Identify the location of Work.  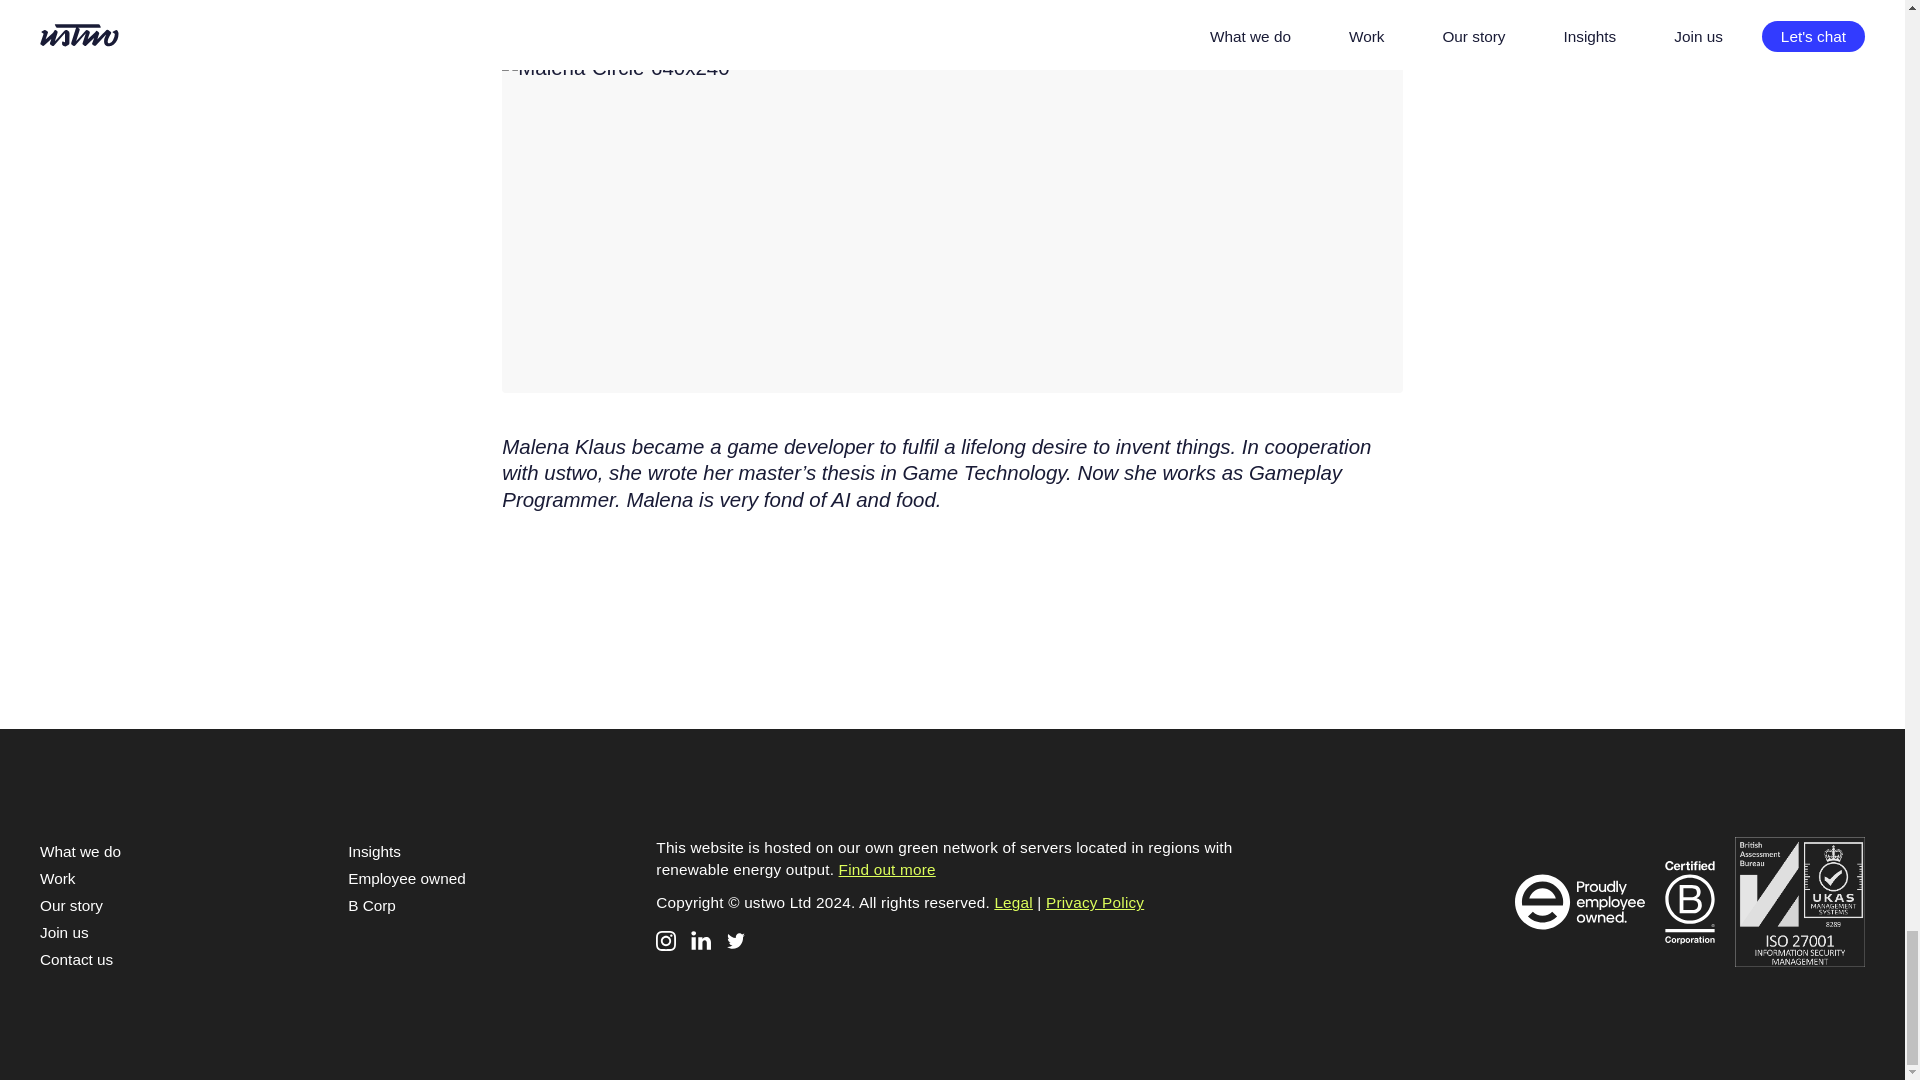
(57, 878).